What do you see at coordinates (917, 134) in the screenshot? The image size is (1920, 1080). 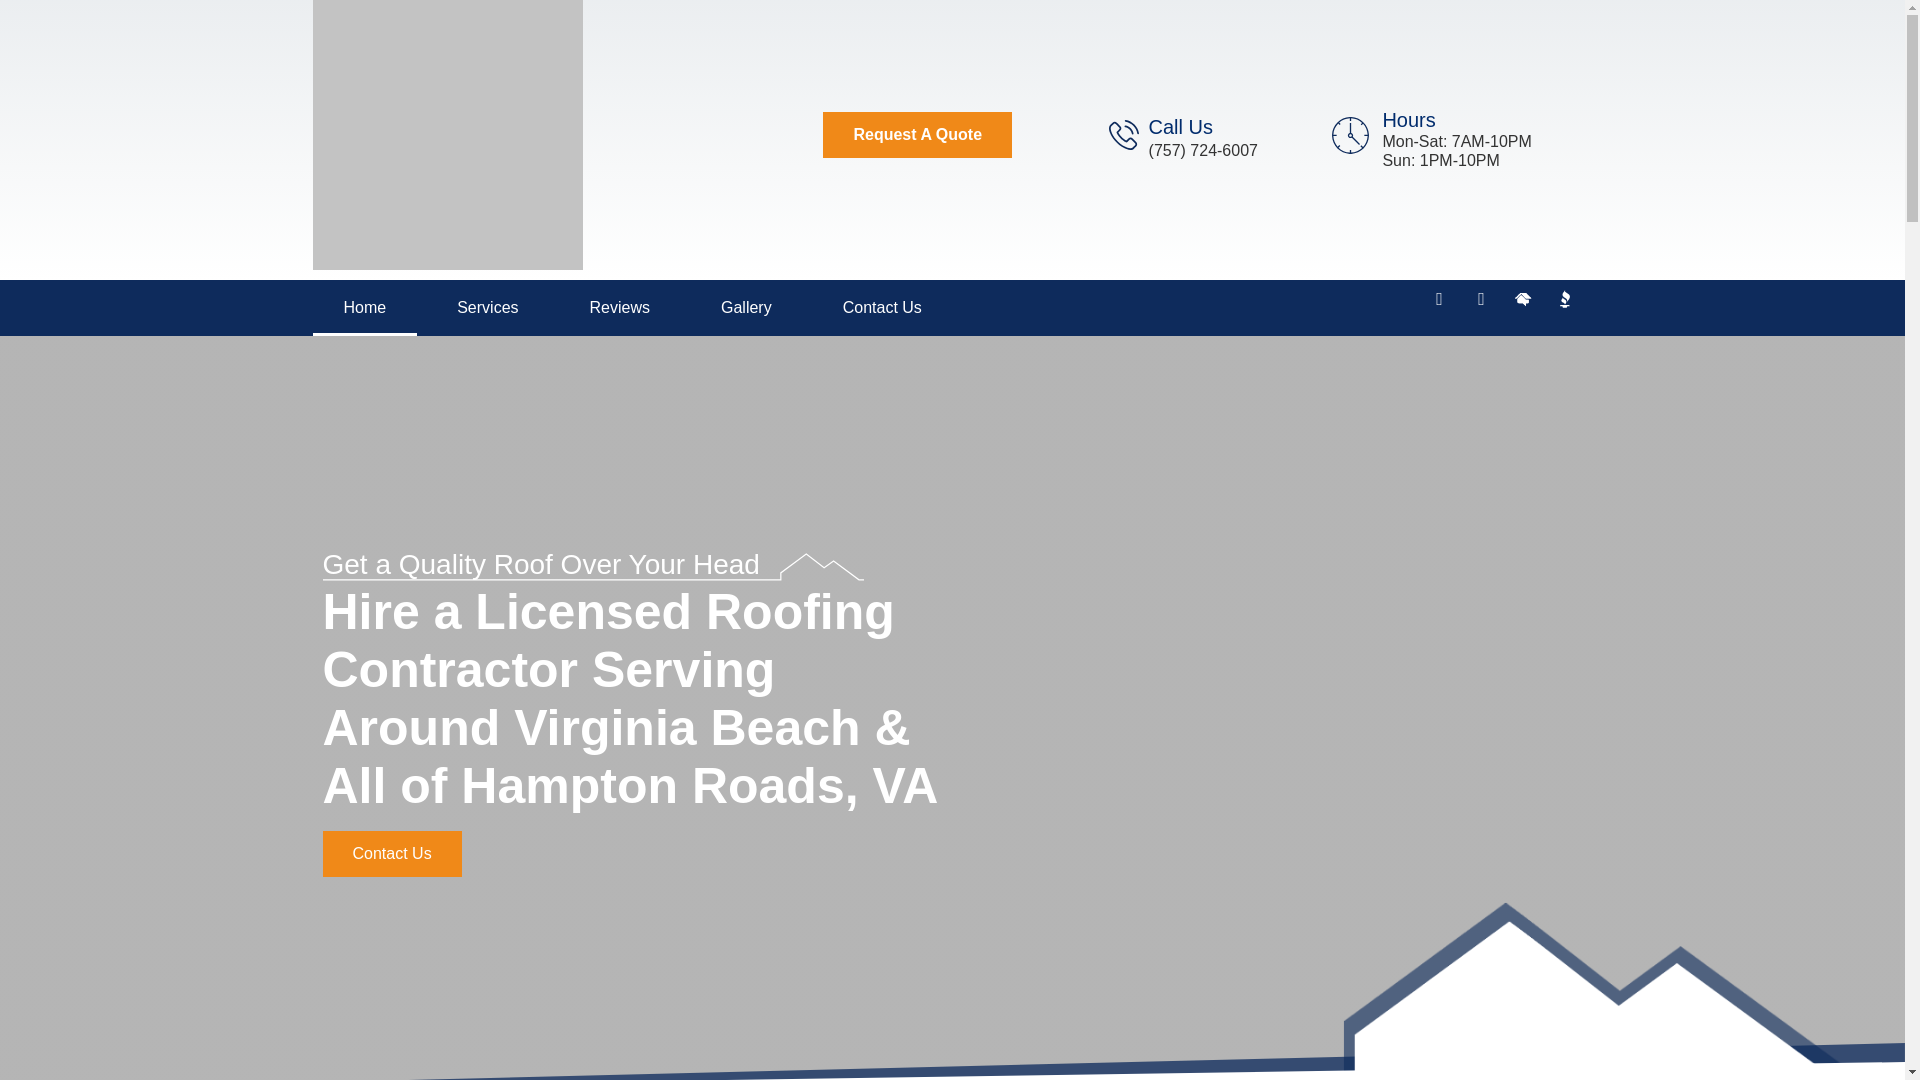 I see `Request A Quote` at bounding box center [917, 134].